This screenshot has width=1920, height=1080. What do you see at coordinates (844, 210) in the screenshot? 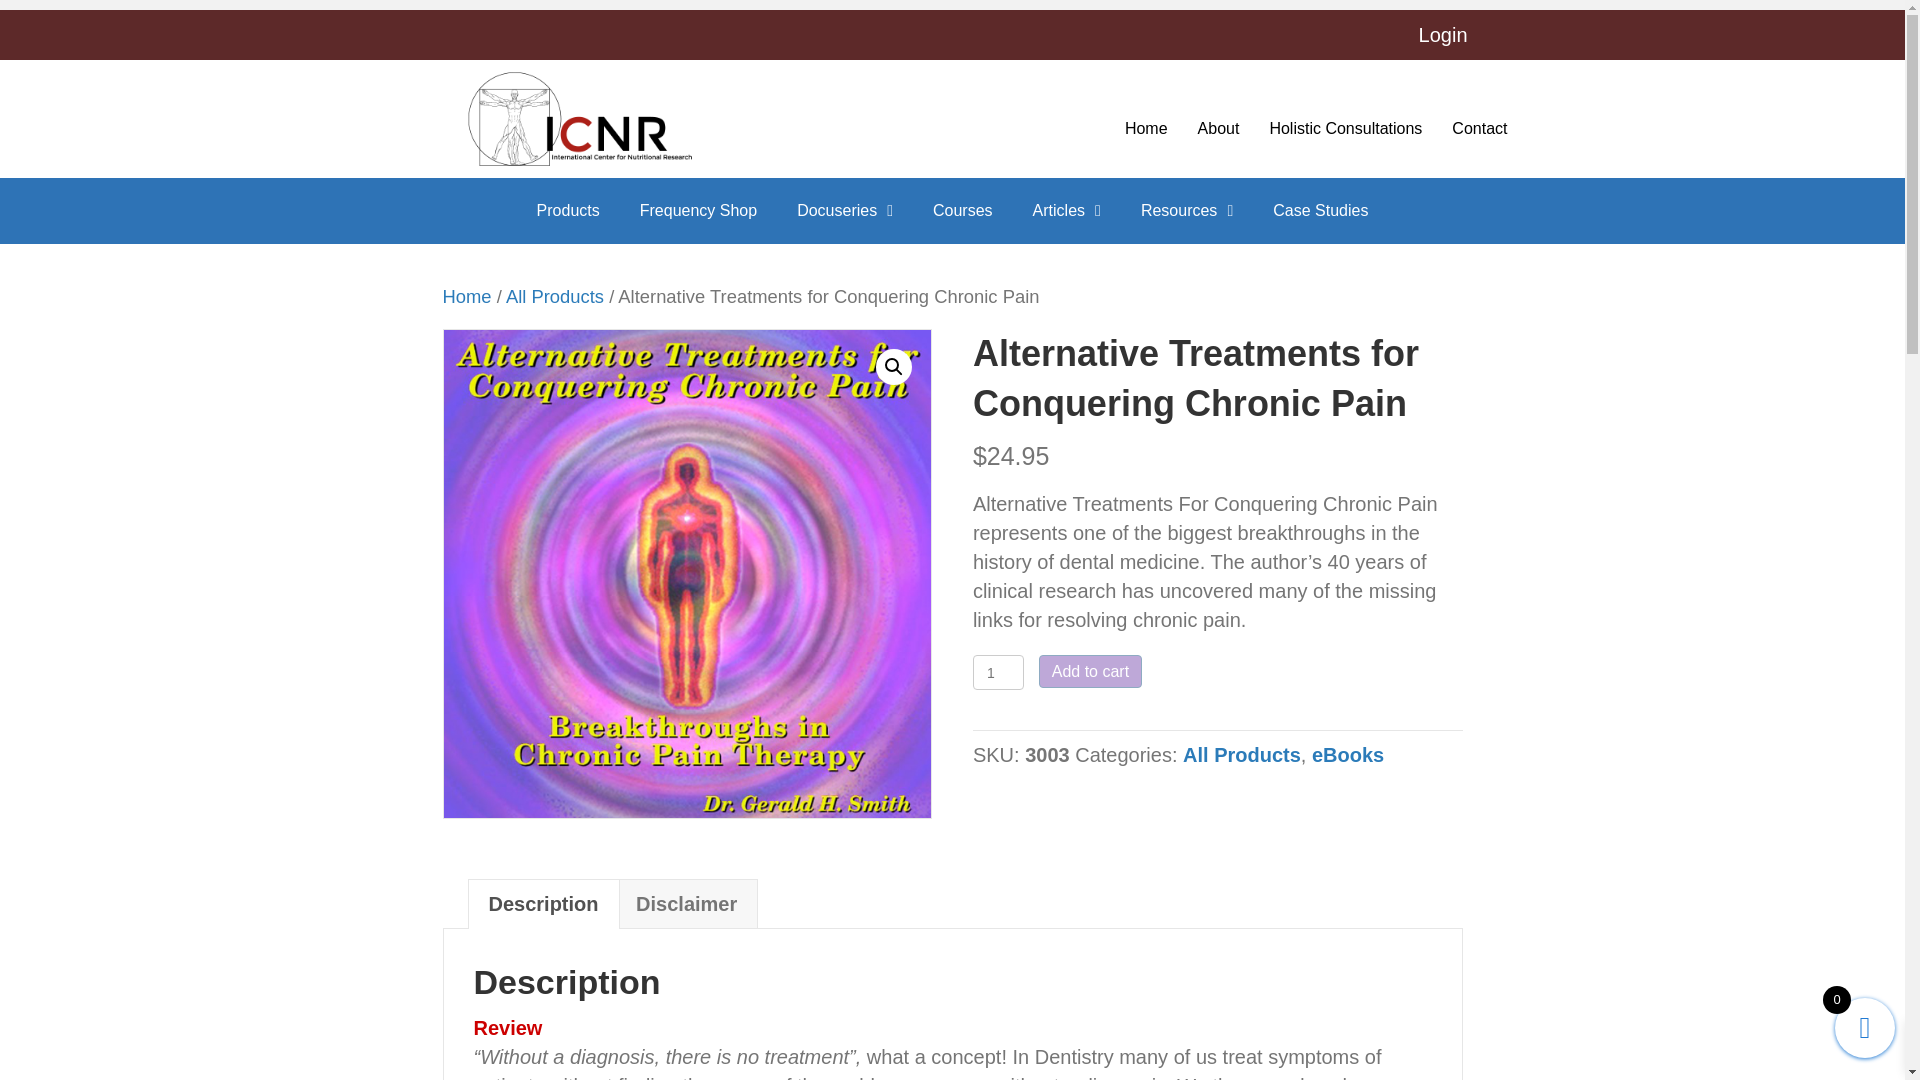
I see `Docuseries` at bounding box center [844, 210].